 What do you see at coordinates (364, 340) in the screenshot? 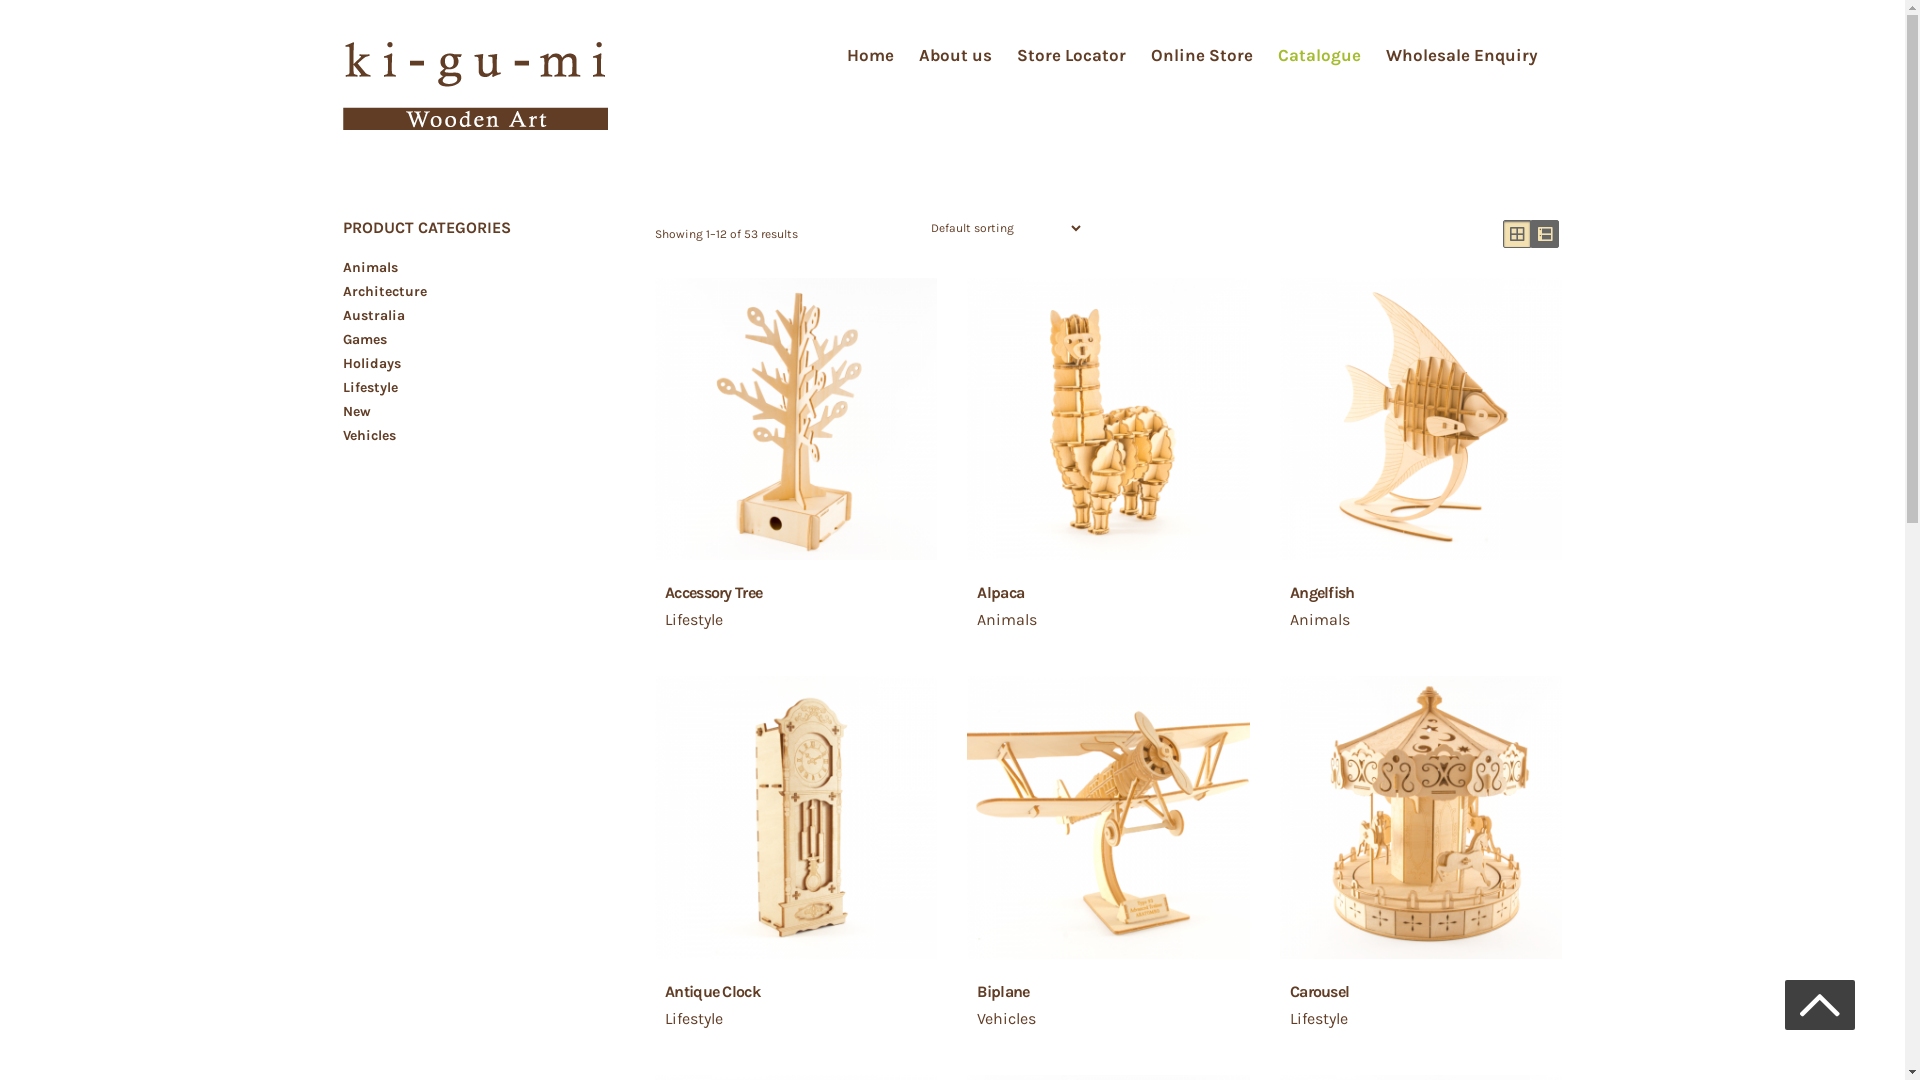
I see `Games` at bounding box center [364, 340].